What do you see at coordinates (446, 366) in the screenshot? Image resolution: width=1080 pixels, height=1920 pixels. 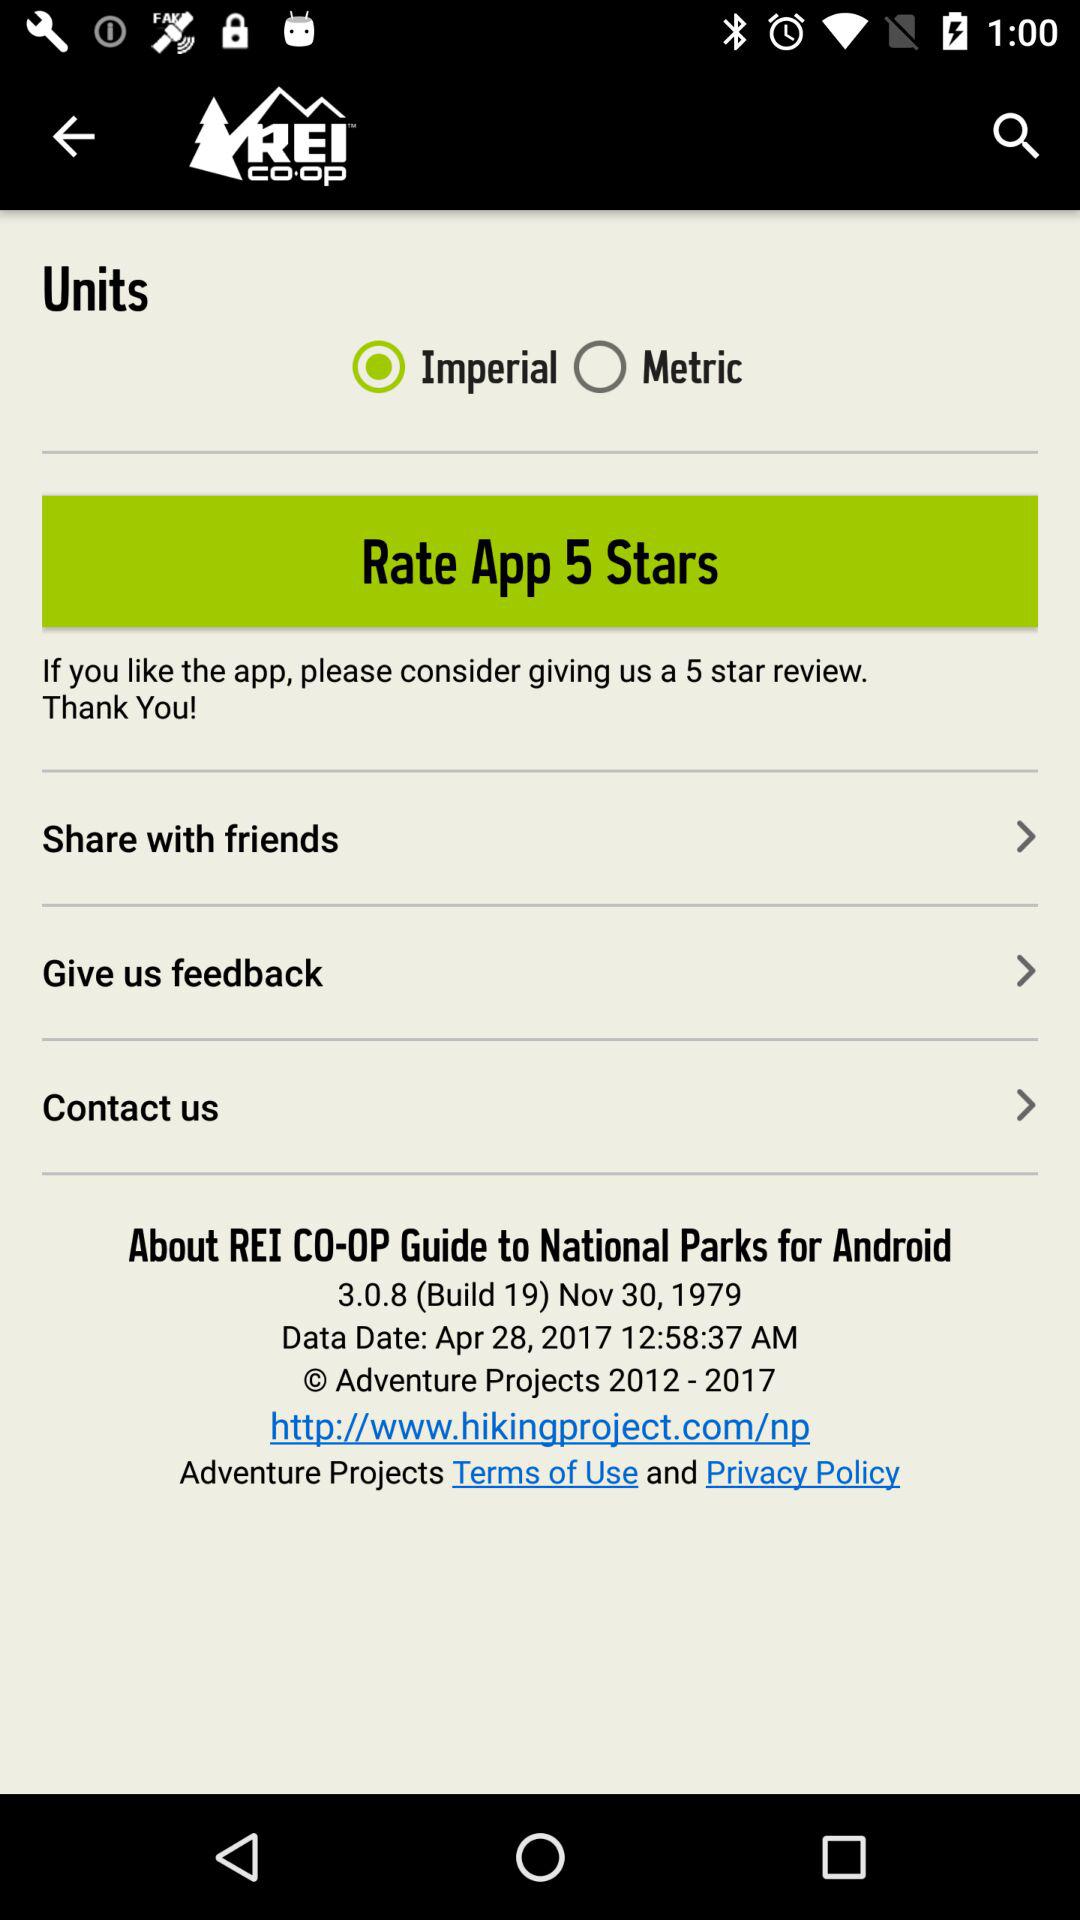 I see `select icon to the right of the units item` at bounding box center [446, 366].